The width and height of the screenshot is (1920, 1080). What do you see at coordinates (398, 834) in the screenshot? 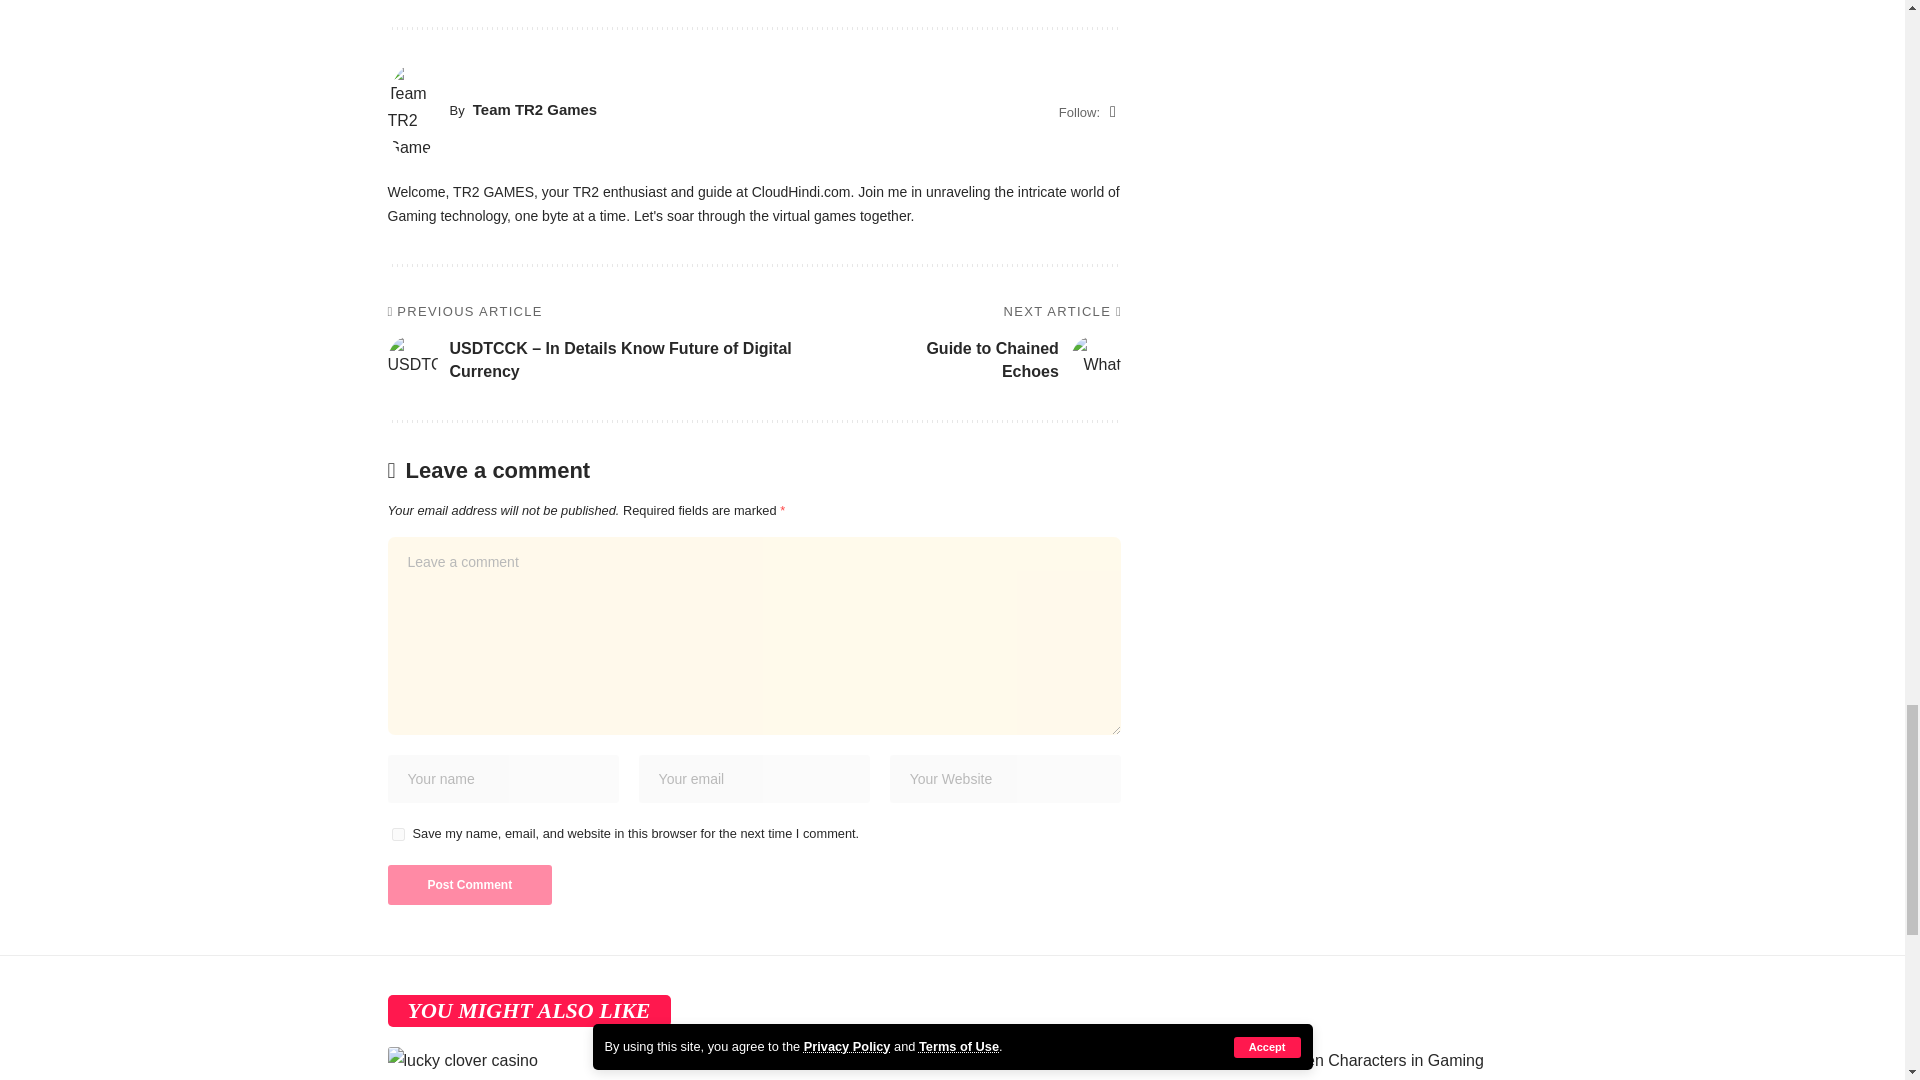
I see `yes` at bounding box center [398, 834].